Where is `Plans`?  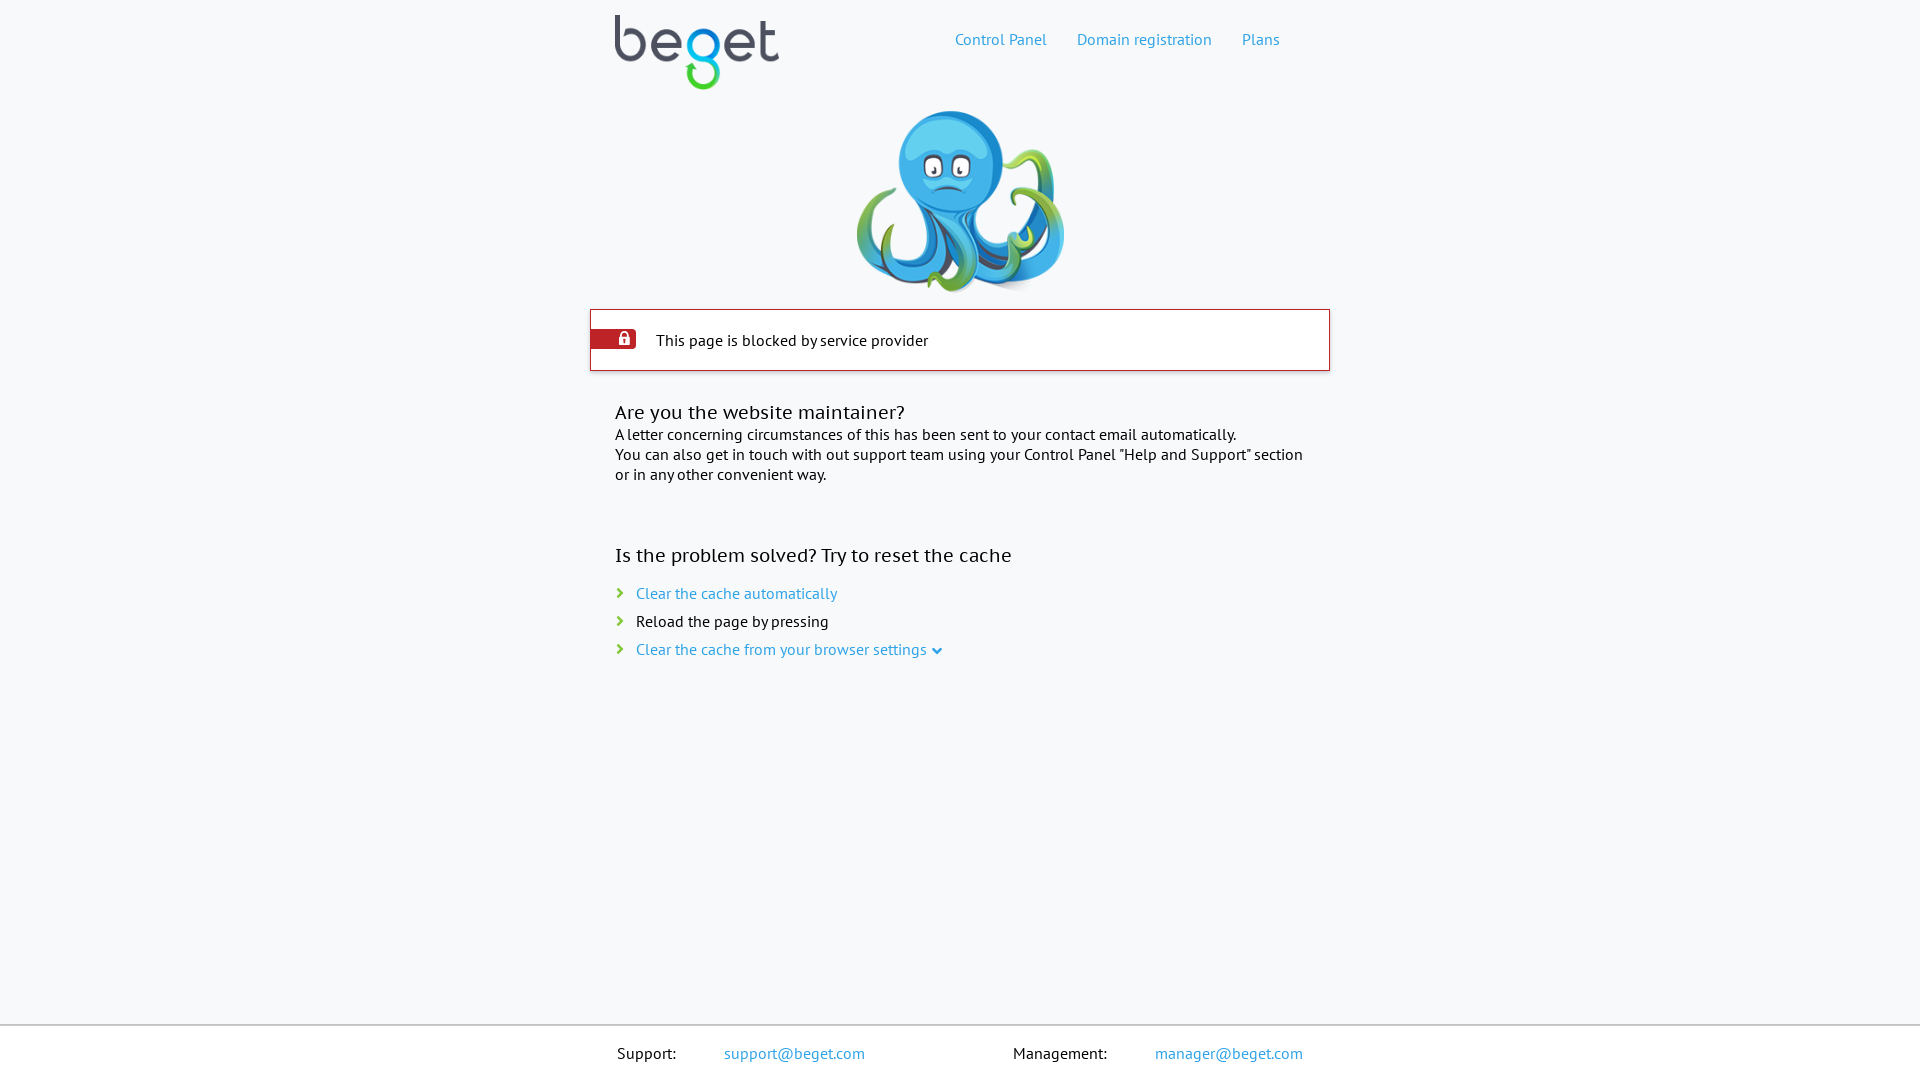 Plans is located at coordinates (1261, 39).